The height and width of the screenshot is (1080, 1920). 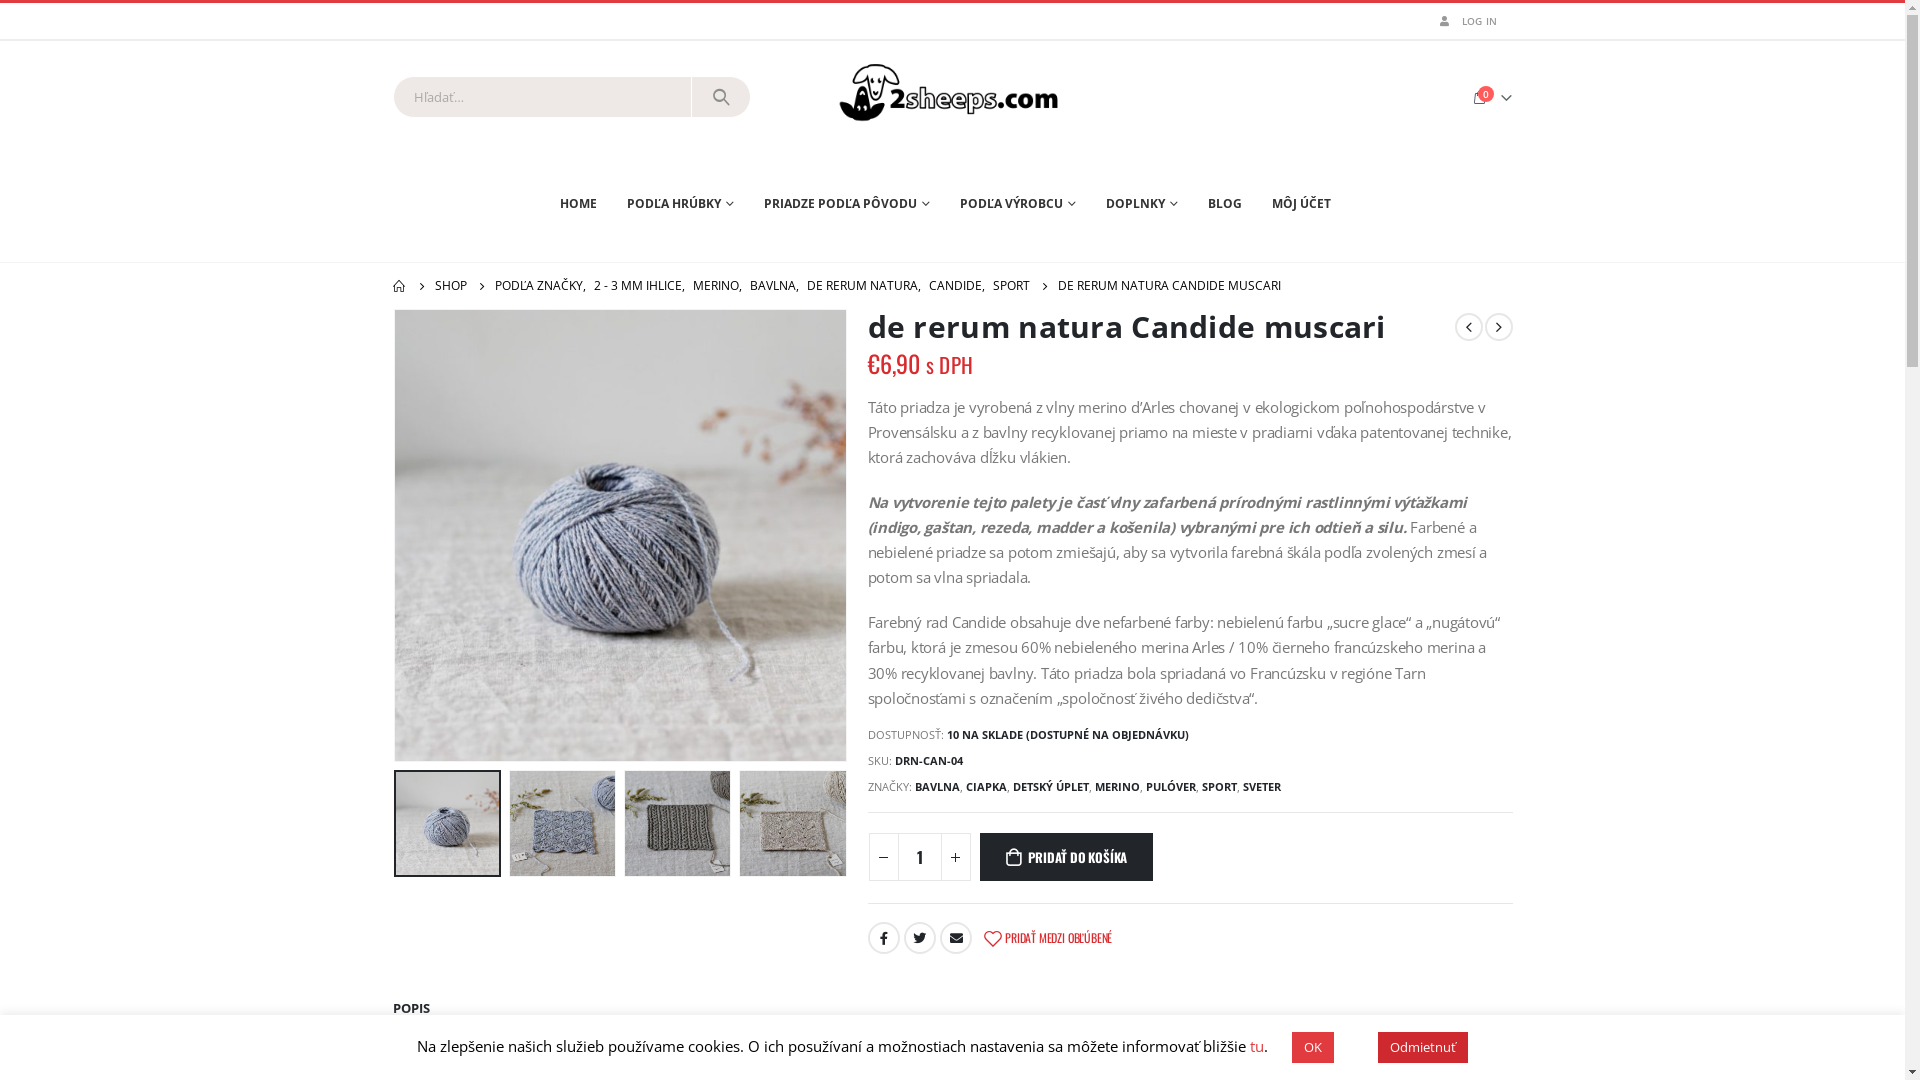 What do you see at coordinates (986, 787) in the screenshot?
I see `CIAPKA` at bounding box center [986, 787].